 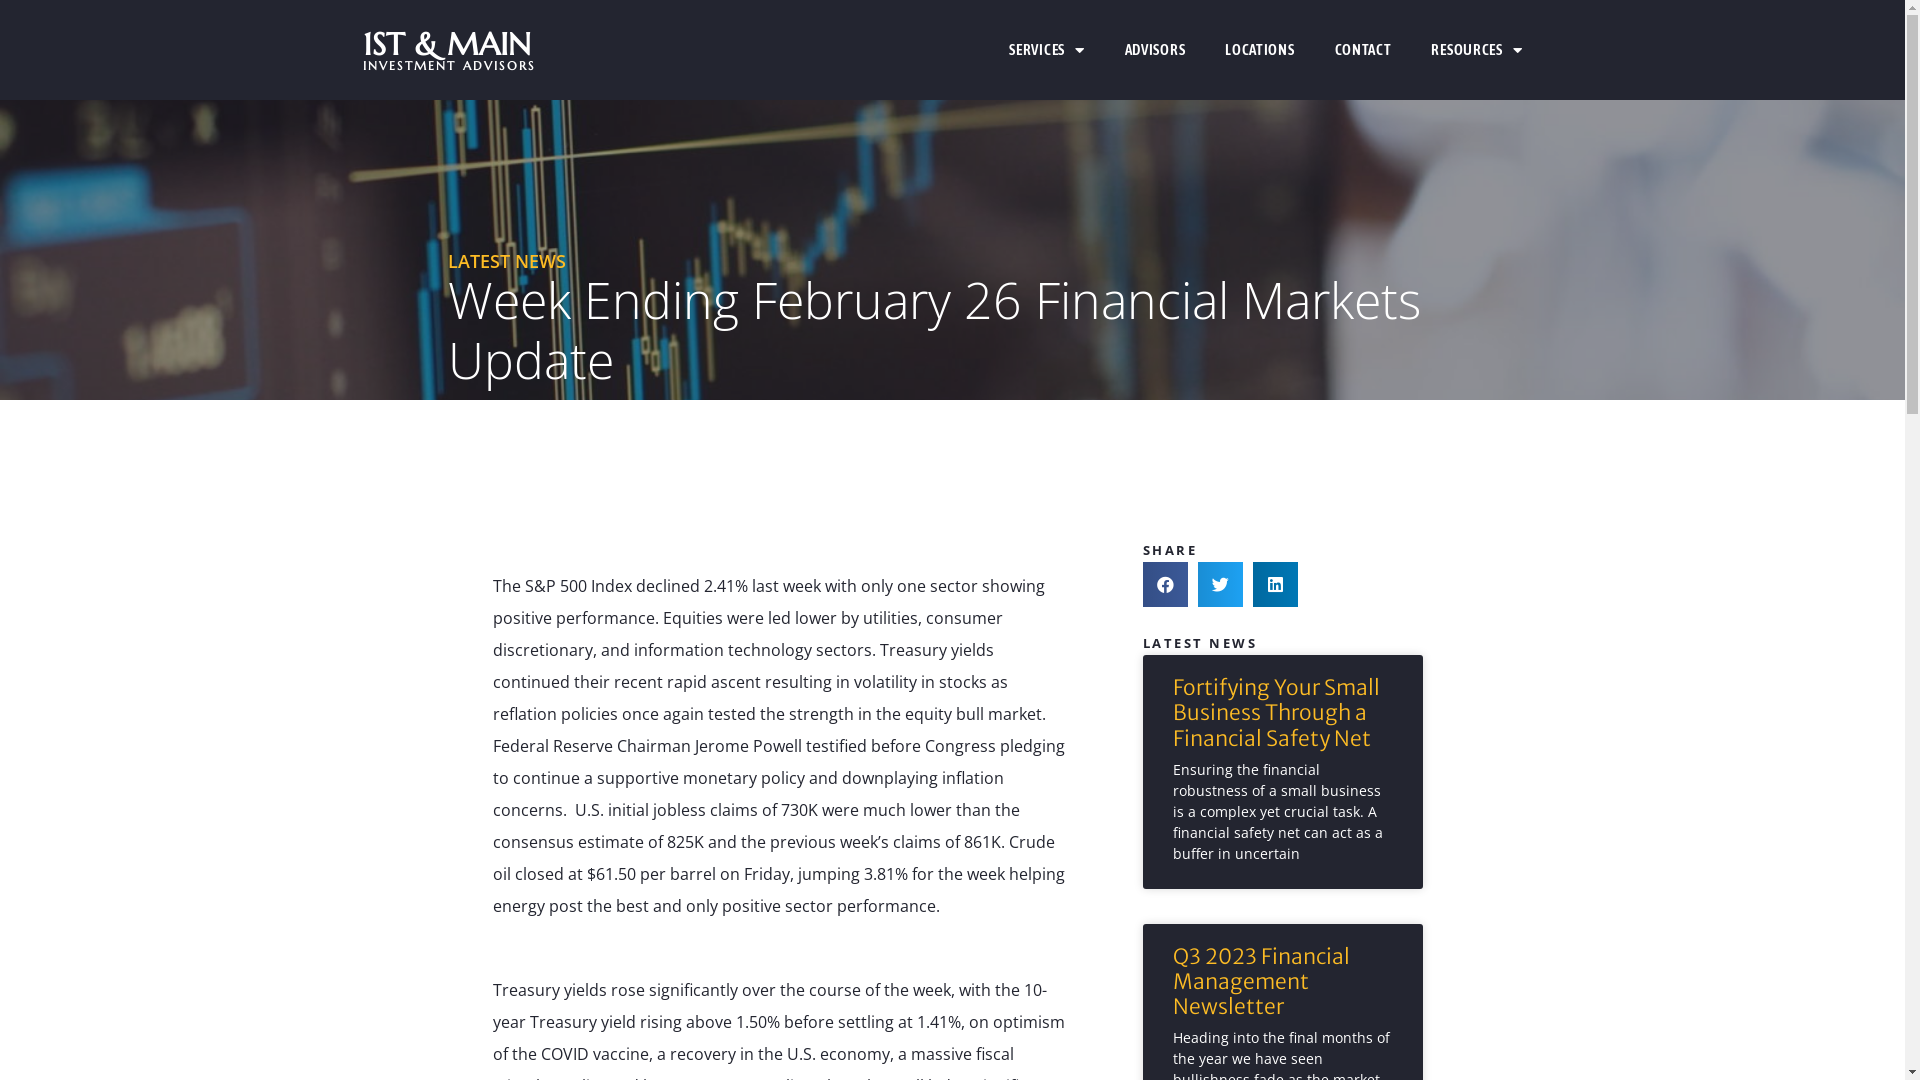 I want to click on RESOURCES, so click(x=1476, y=50).